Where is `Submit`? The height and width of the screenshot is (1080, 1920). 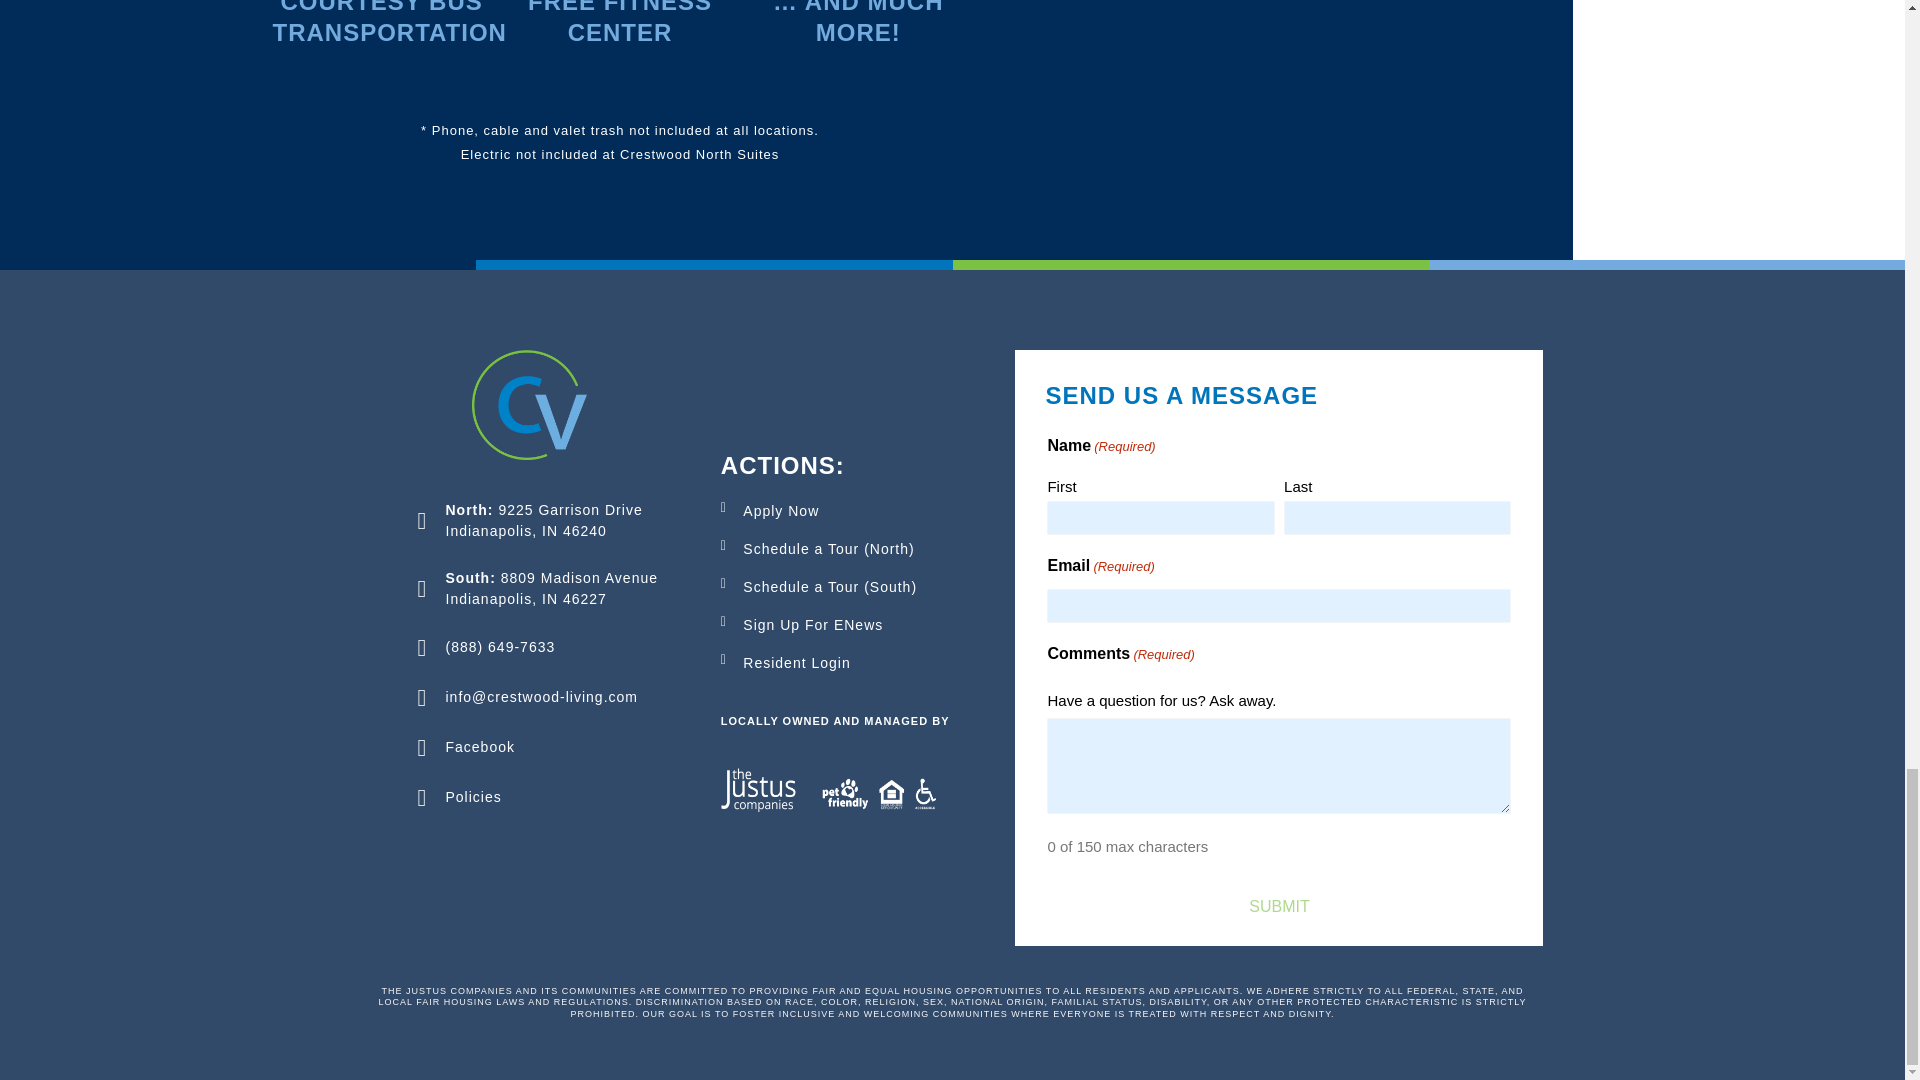
Submit is located at coordinates (1278, 906).